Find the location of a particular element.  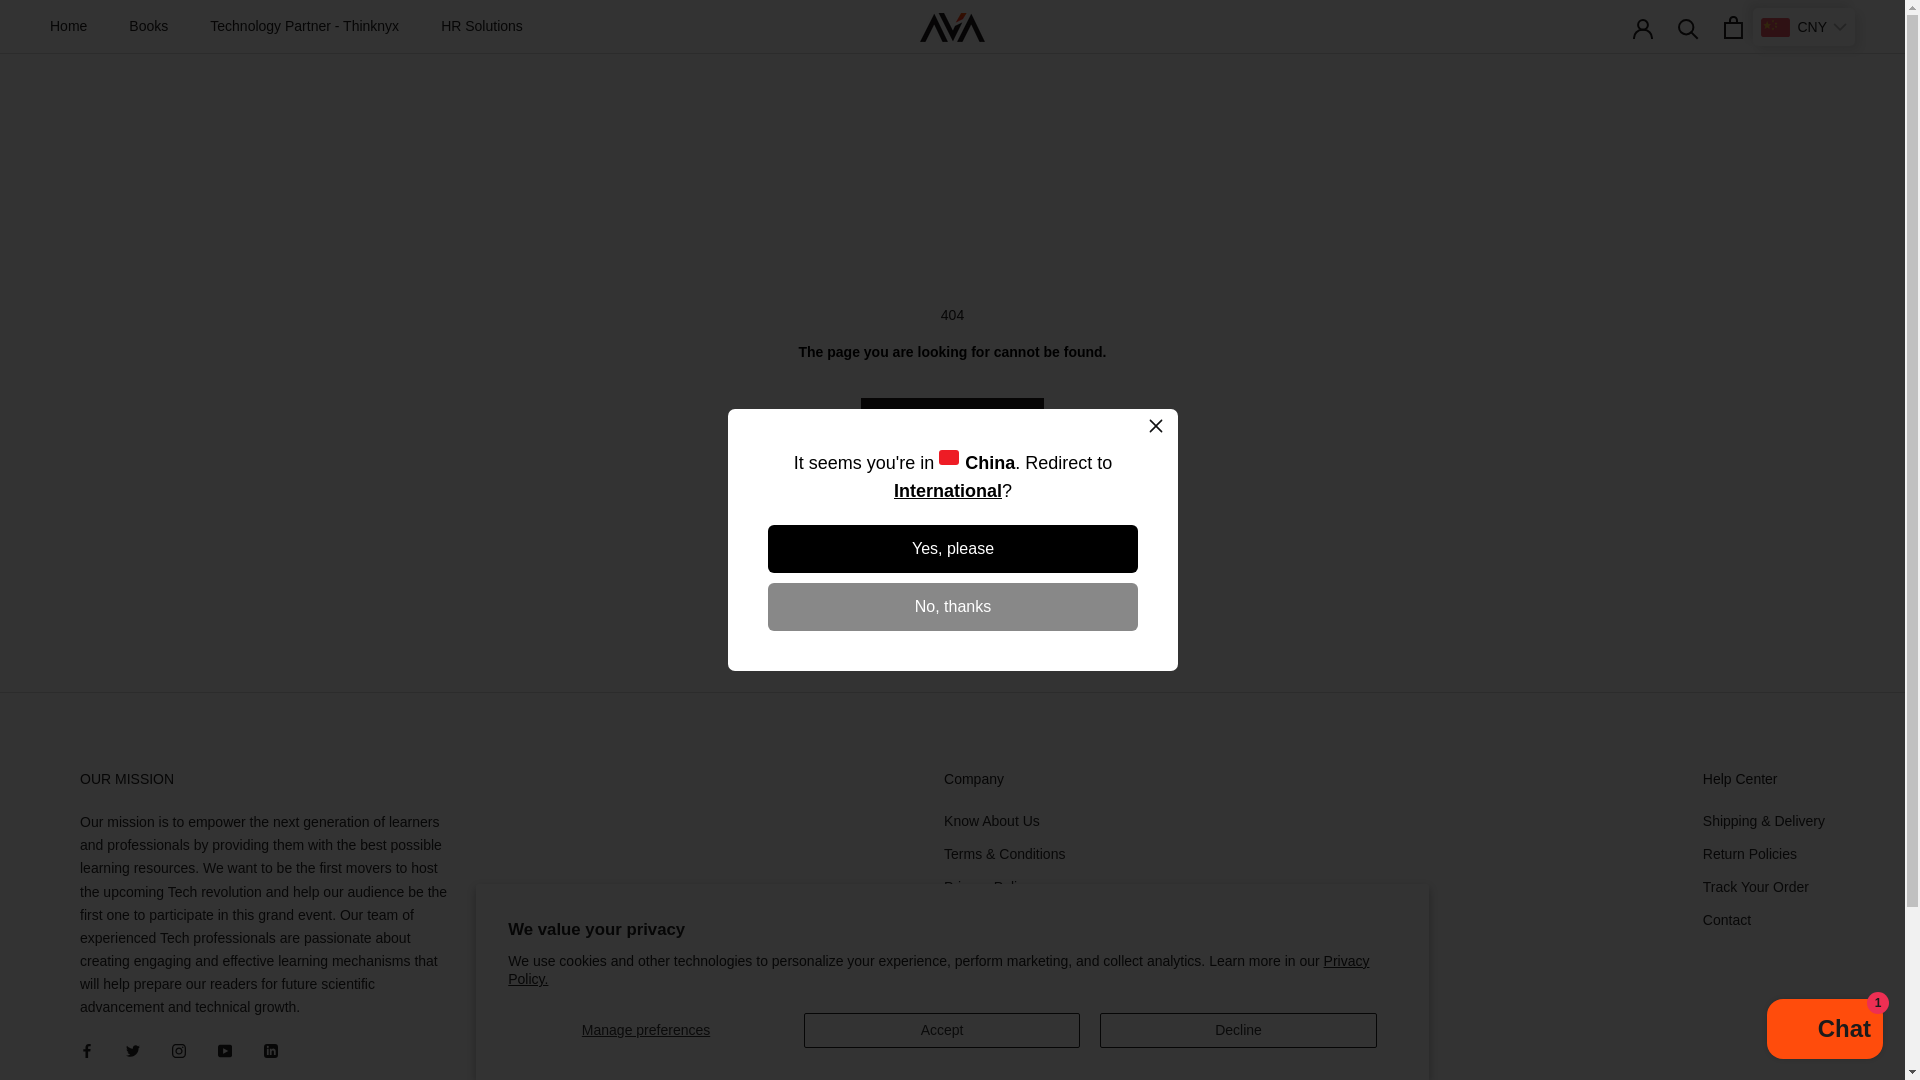

Yes, please is located at coordinates (953, 548).